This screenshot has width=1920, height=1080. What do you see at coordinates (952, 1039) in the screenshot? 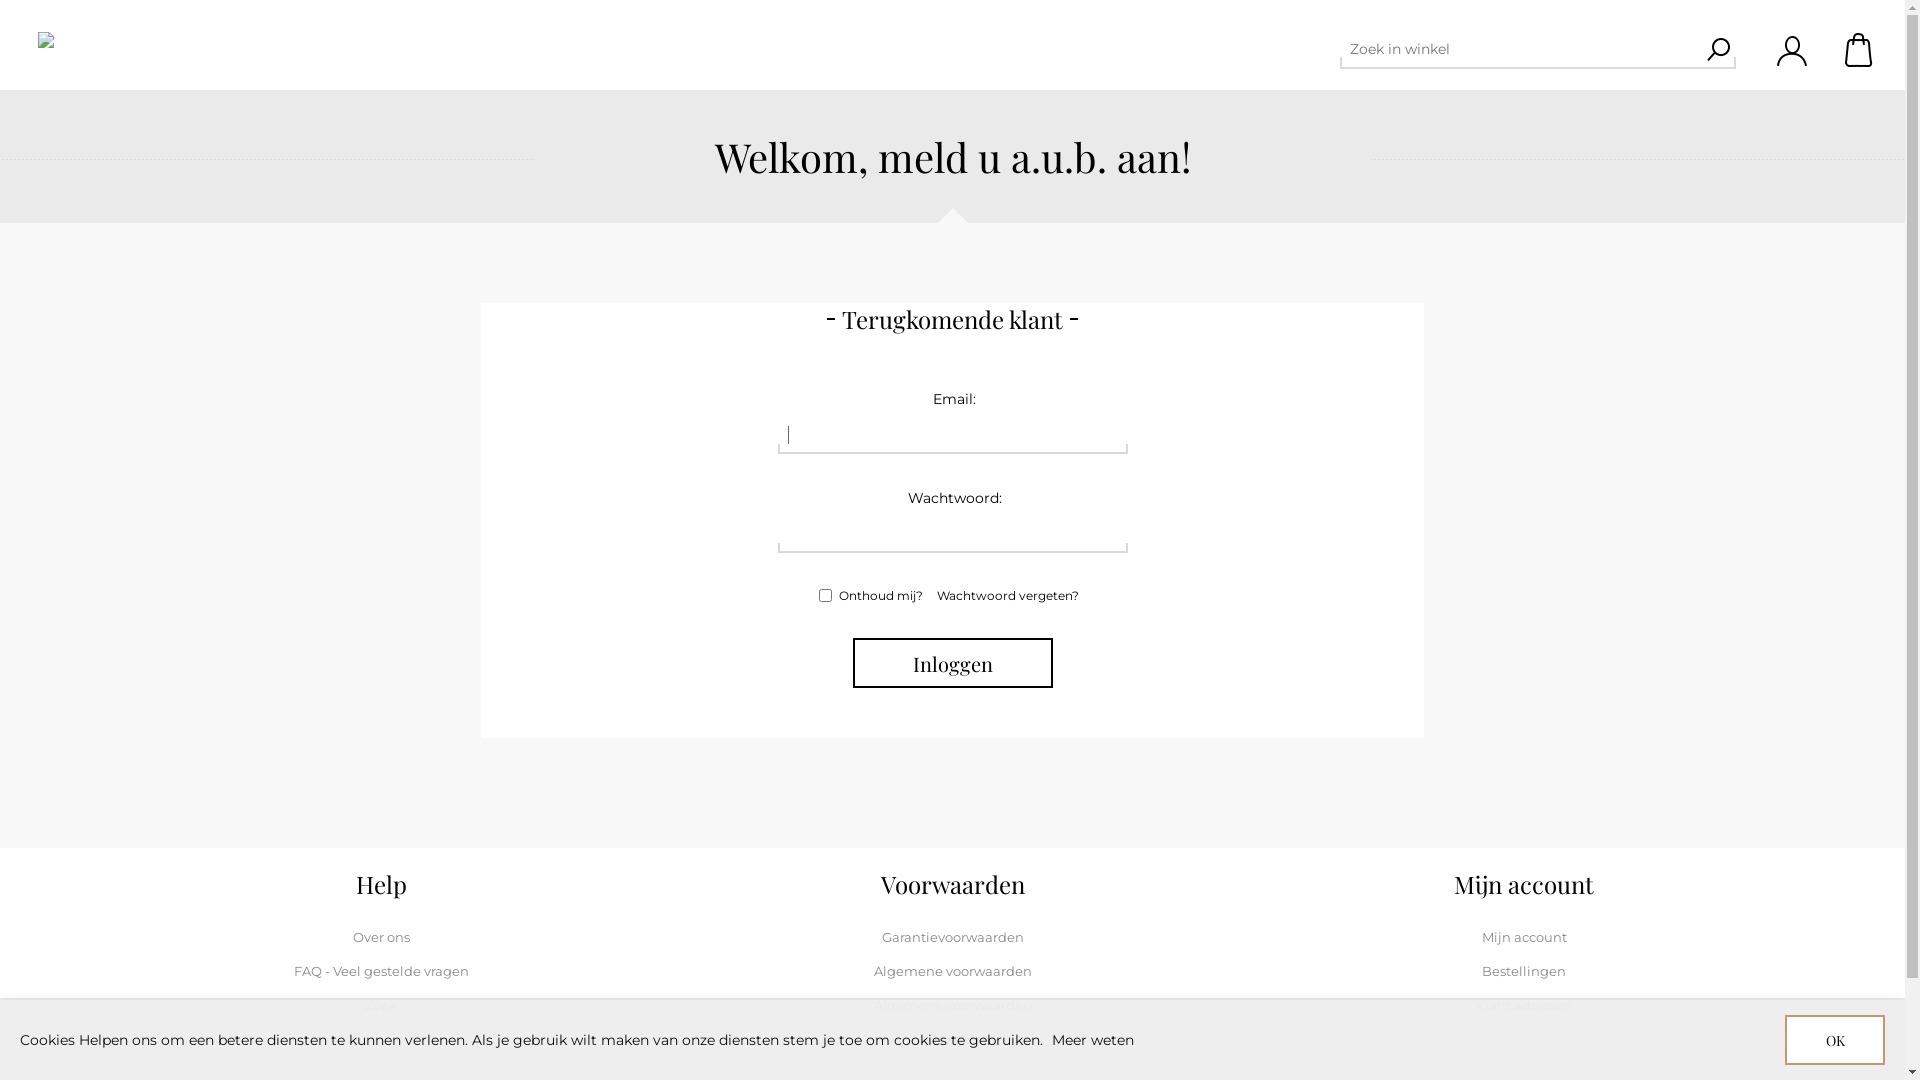
I see `Cookiebeleid` at bounding box center [952, 1039].